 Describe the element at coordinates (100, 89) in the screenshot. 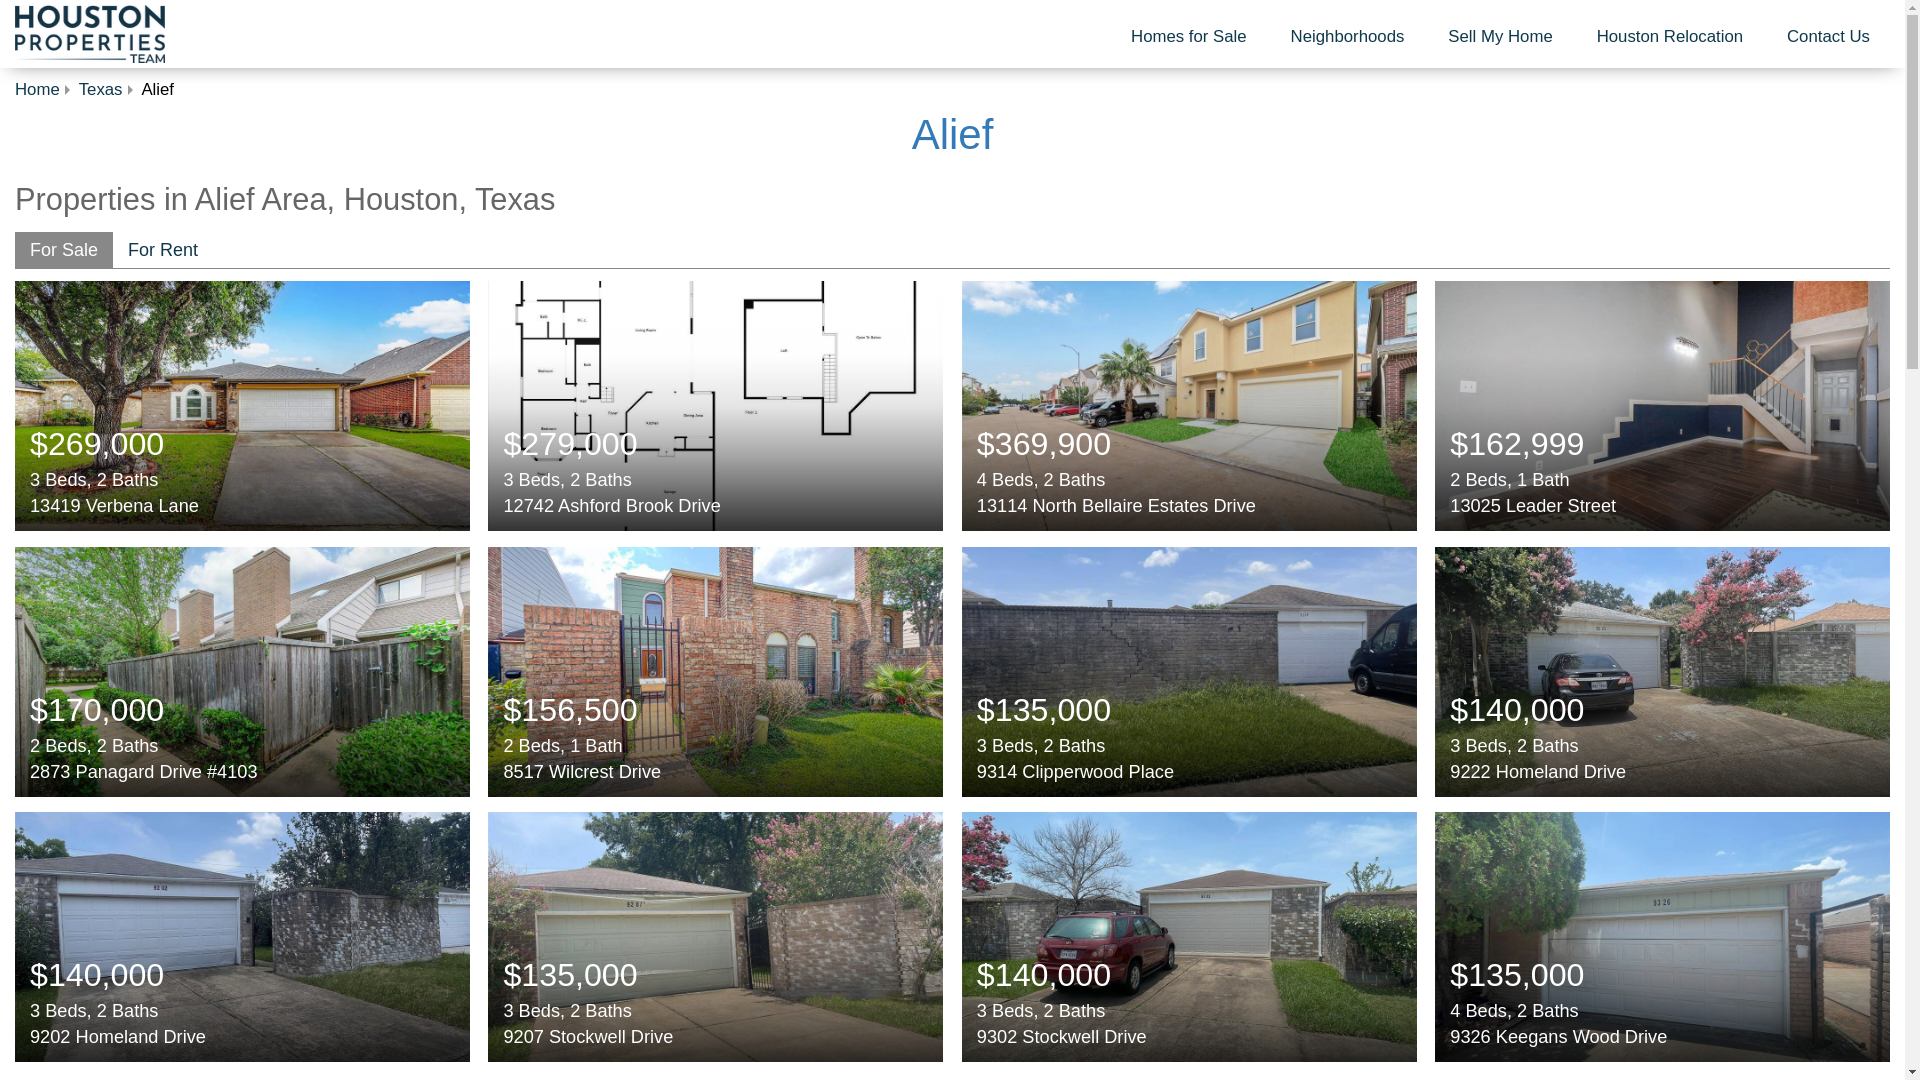

I see `Texas` at that location.